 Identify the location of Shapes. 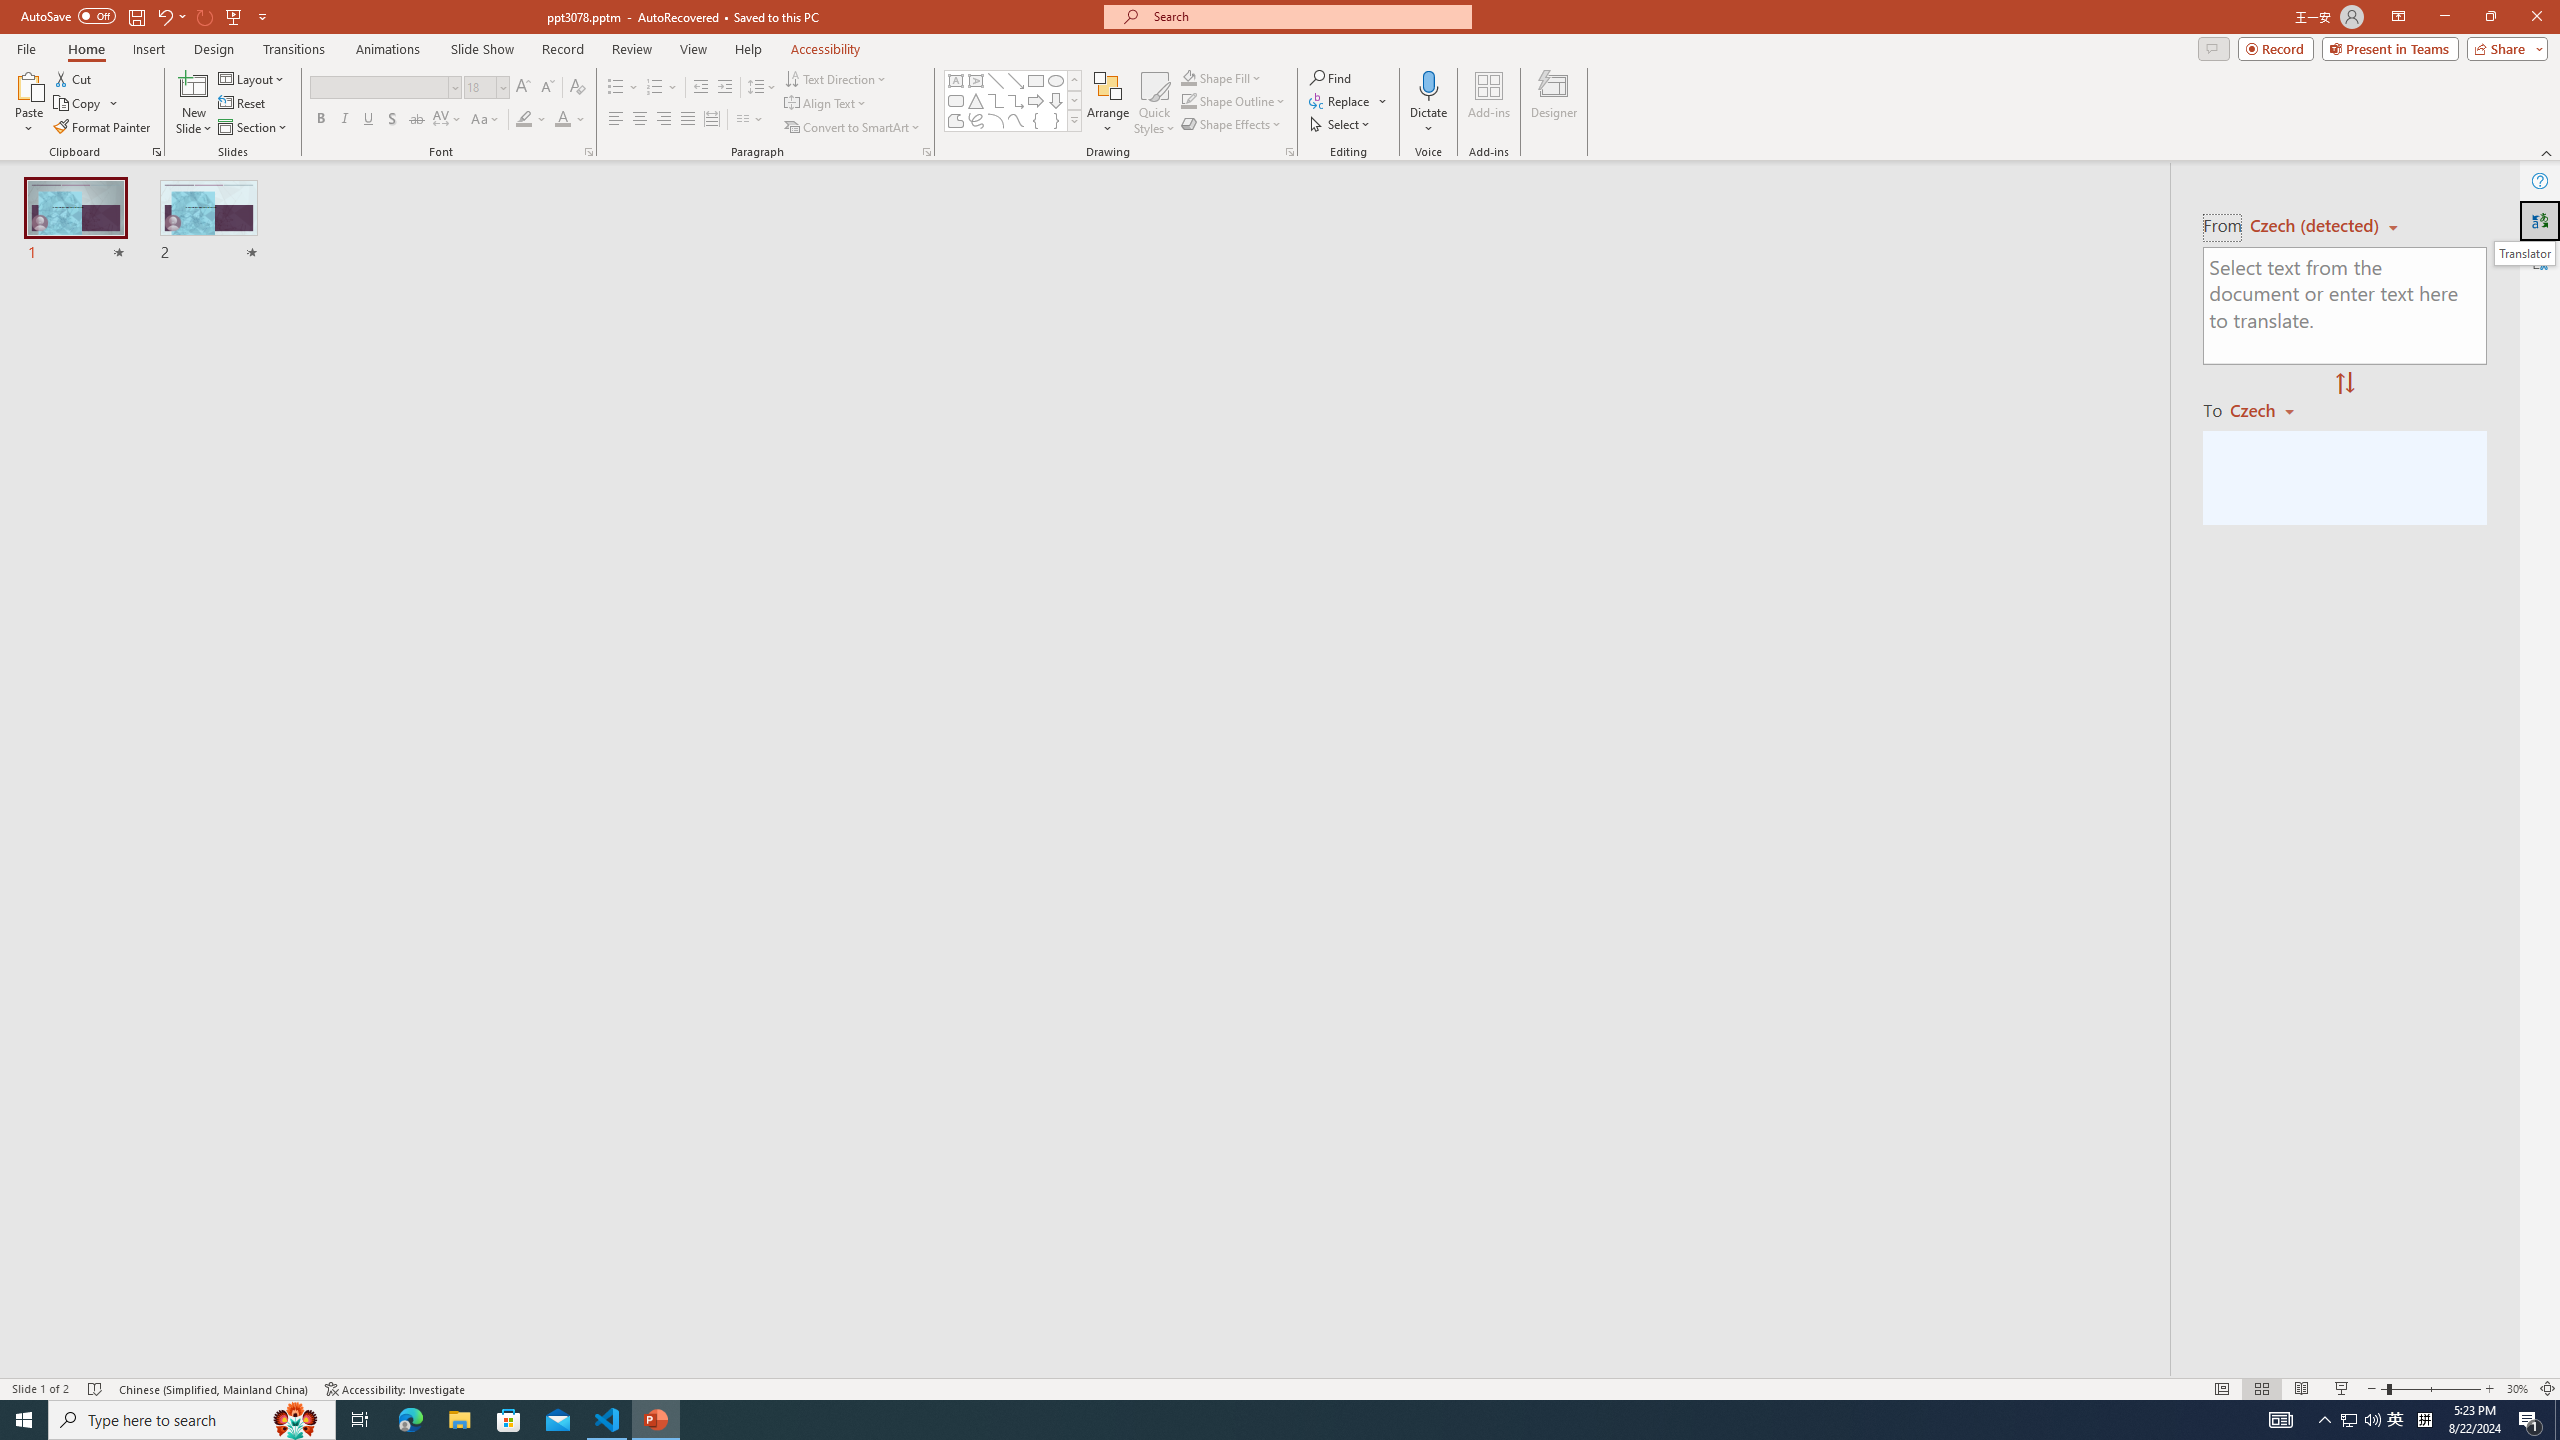
(1074, 120).